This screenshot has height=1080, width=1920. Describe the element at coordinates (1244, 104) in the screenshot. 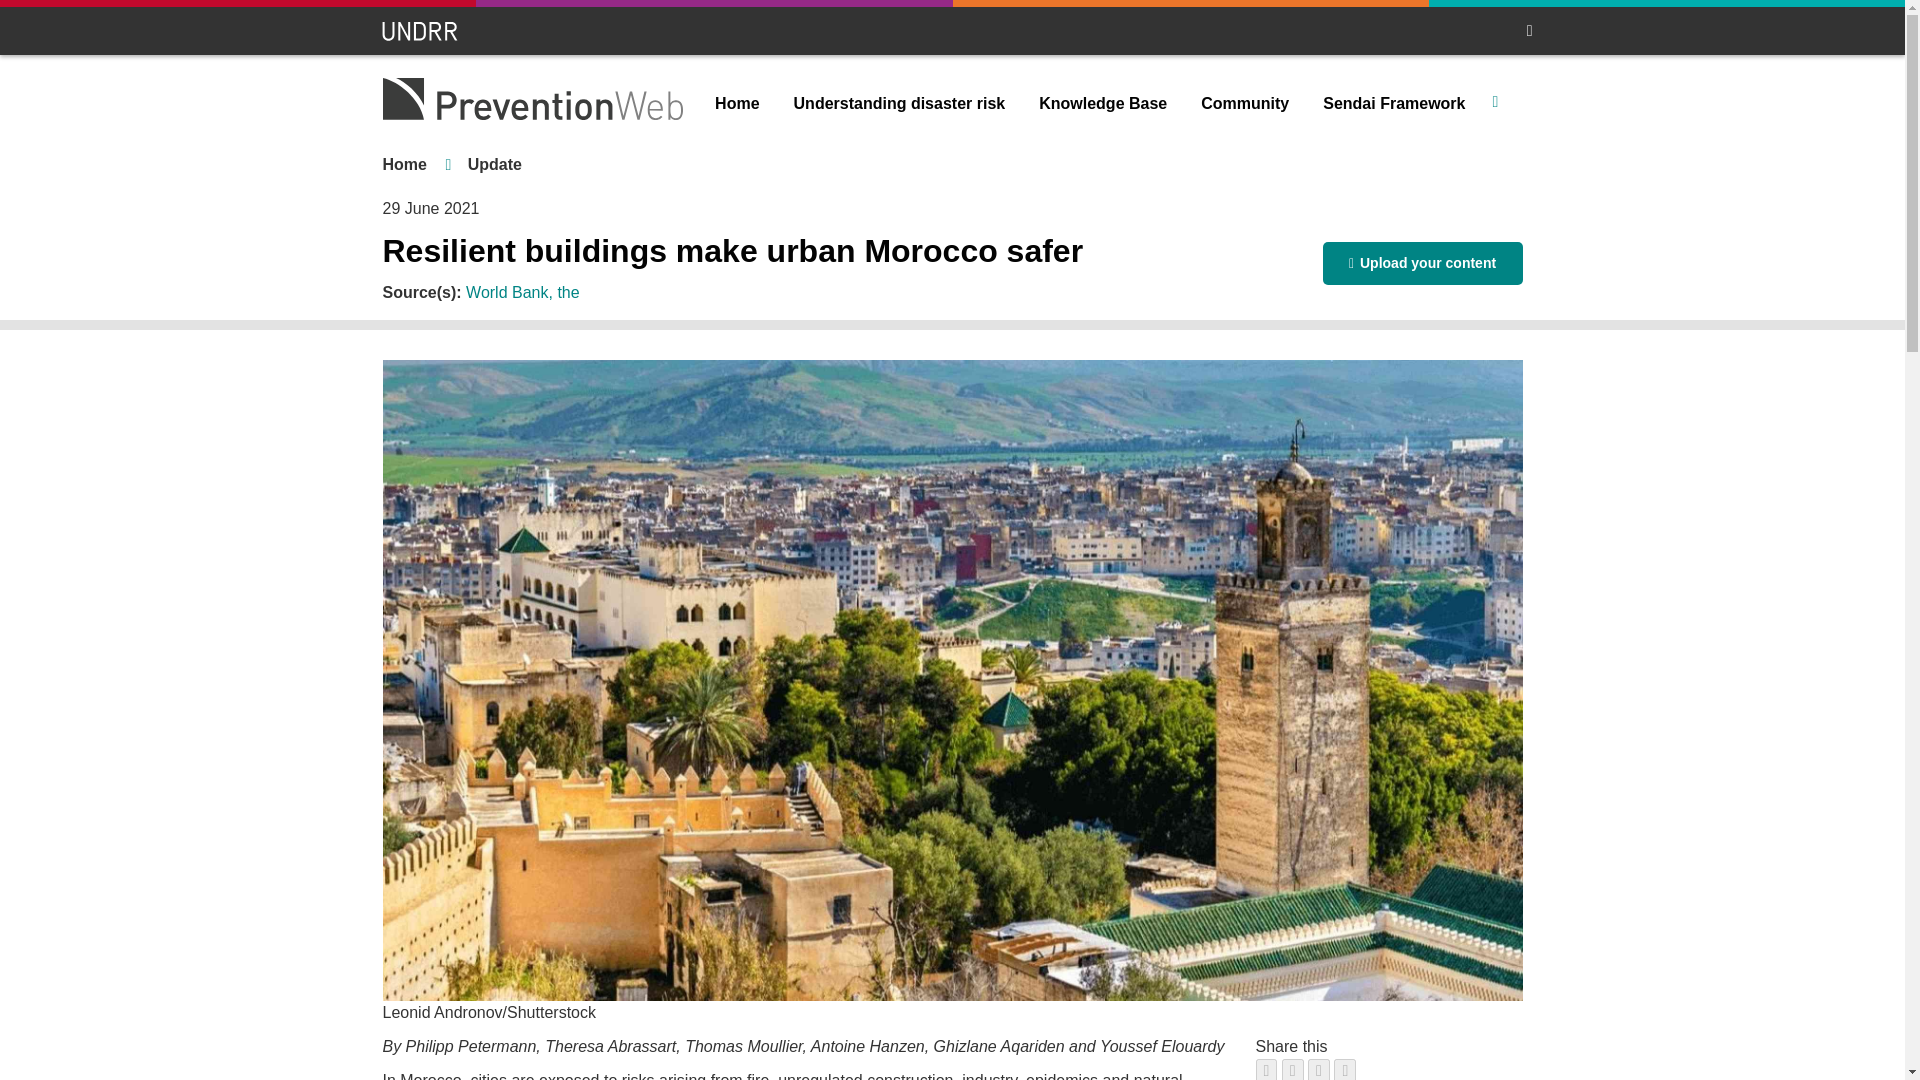

I see `Community` at that location.